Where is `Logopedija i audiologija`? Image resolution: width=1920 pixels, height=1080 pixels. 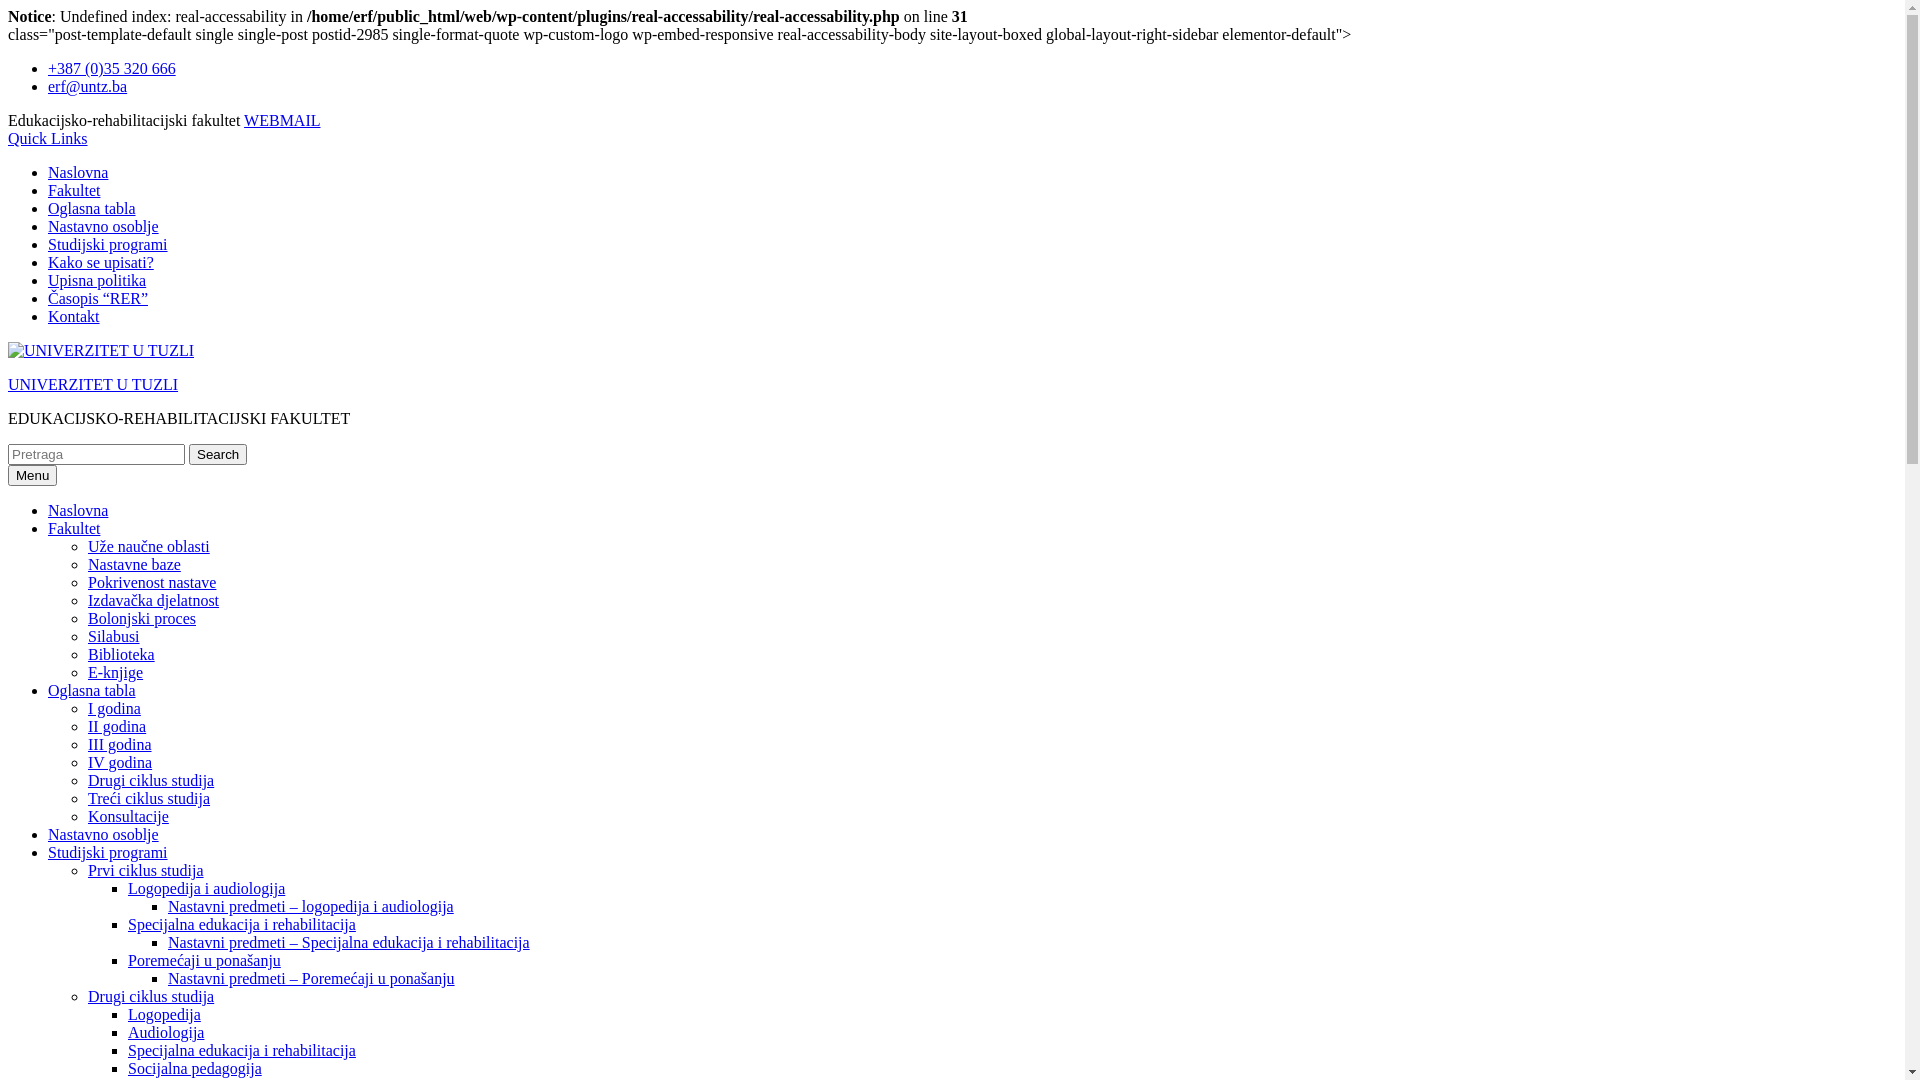 Logopedija i audiologija is located at coordinates (206, 888).